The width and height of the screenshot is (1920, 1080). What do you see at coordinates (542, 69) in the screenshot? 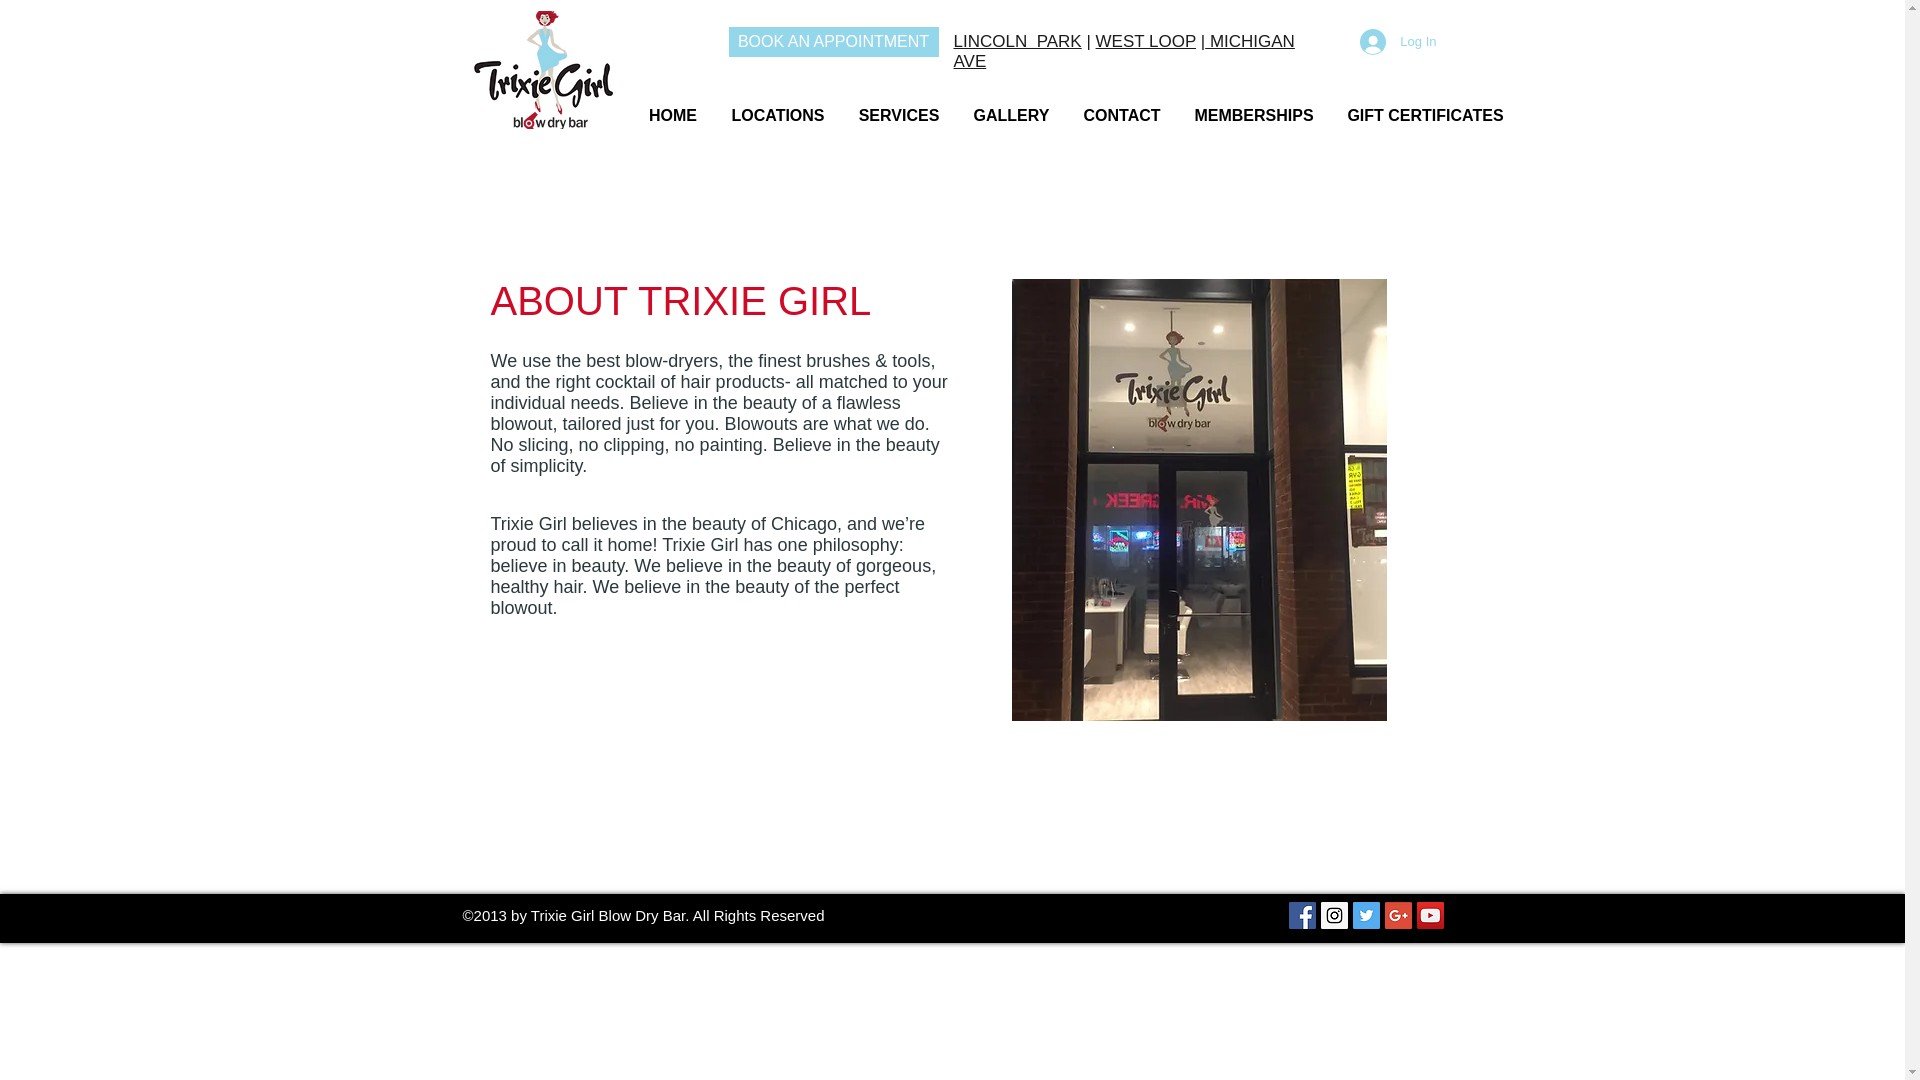
I see `TGlogoweb.png` at bounding box center [542, 69].